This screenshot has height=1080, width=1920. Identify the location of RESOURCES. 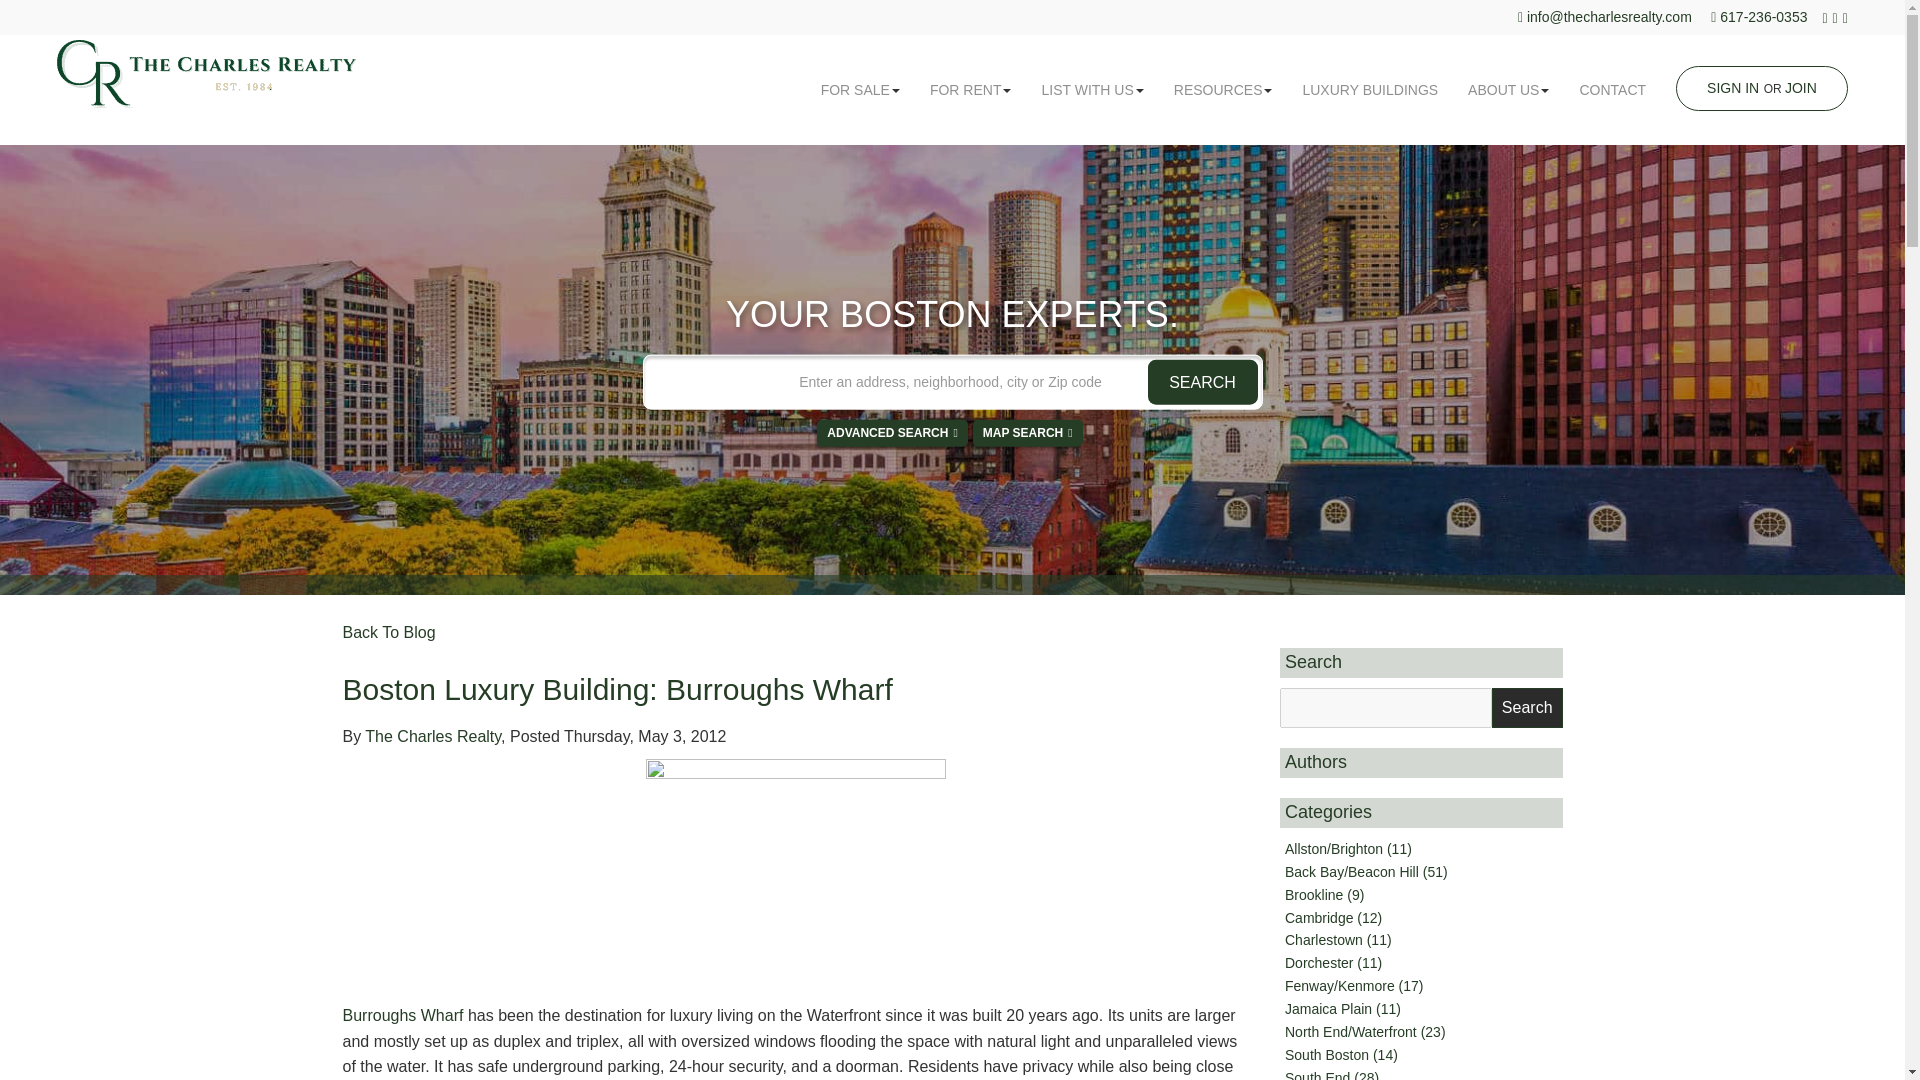
(1224, 89).